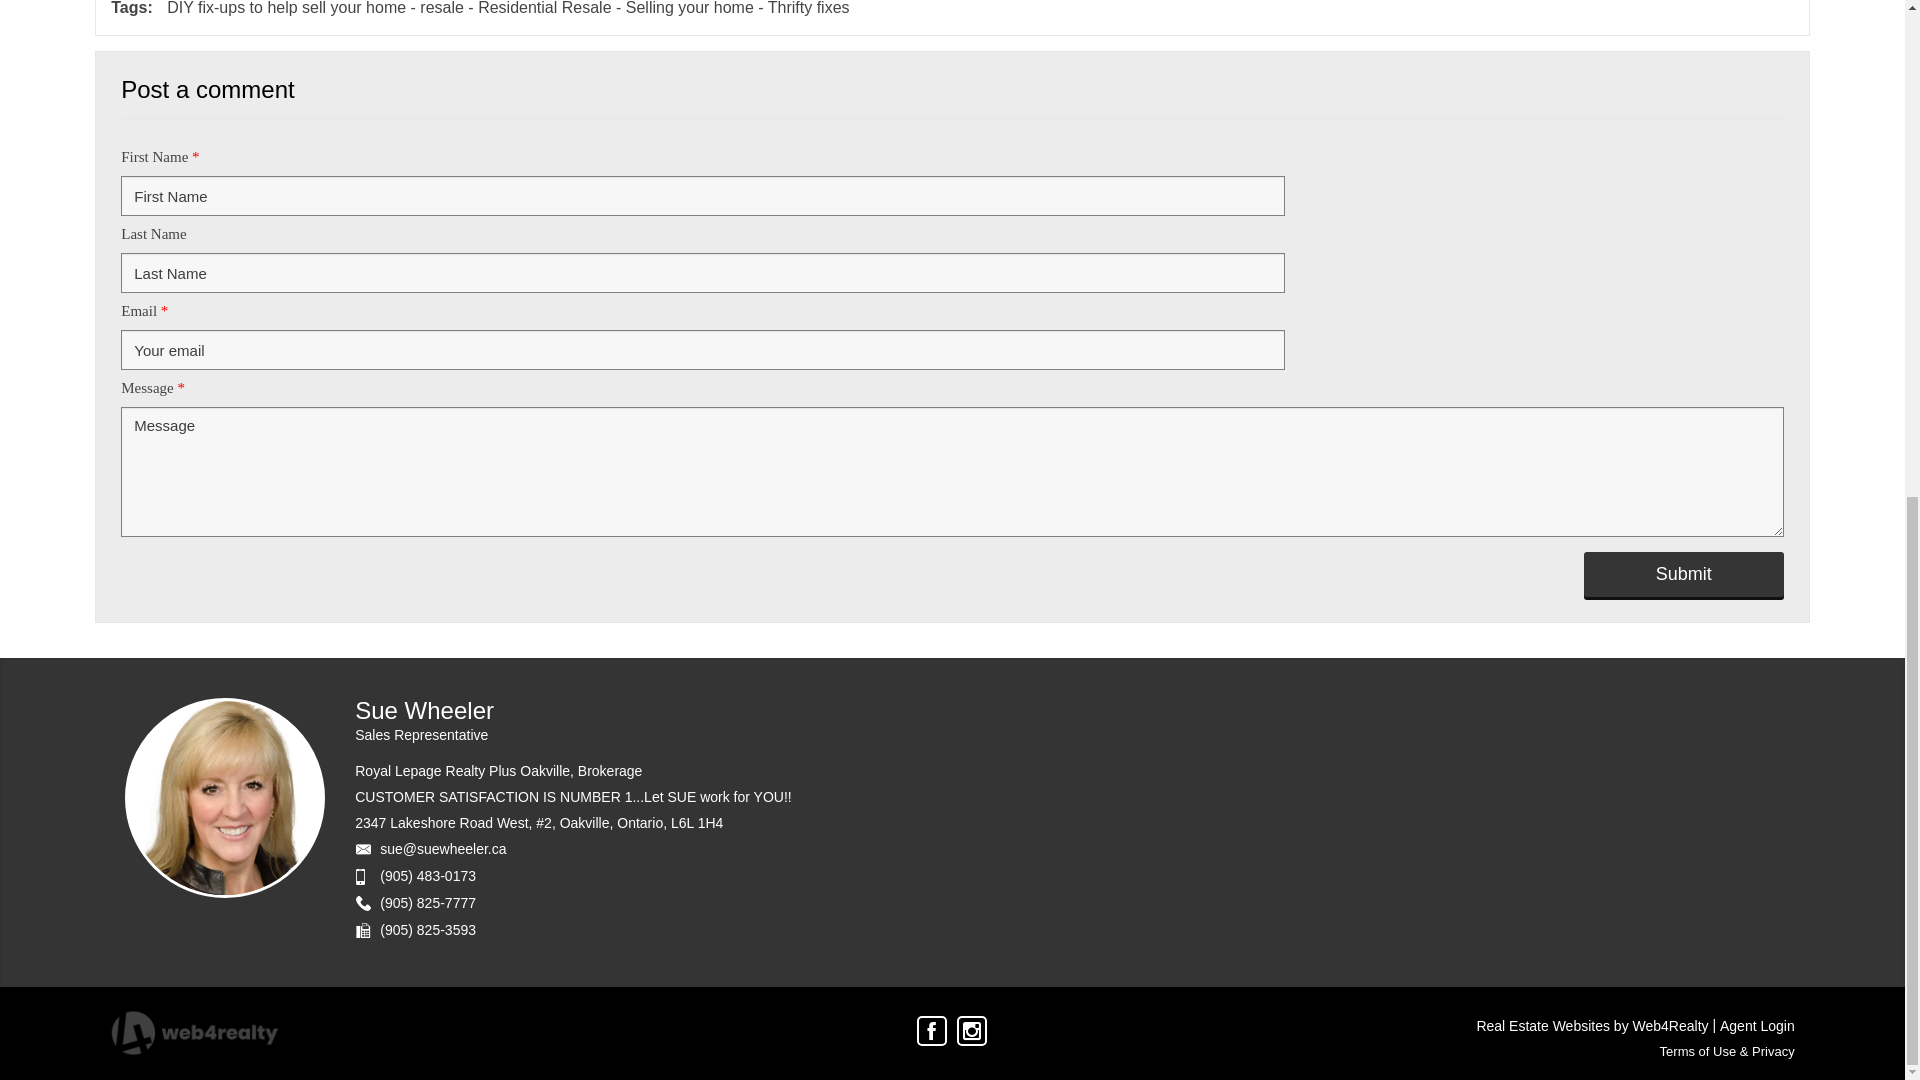  What do you see at coordinates (286, 8) in the screenshot?
I see `DIY fix-ups to help sell your home` at bounding box center [286, 8].